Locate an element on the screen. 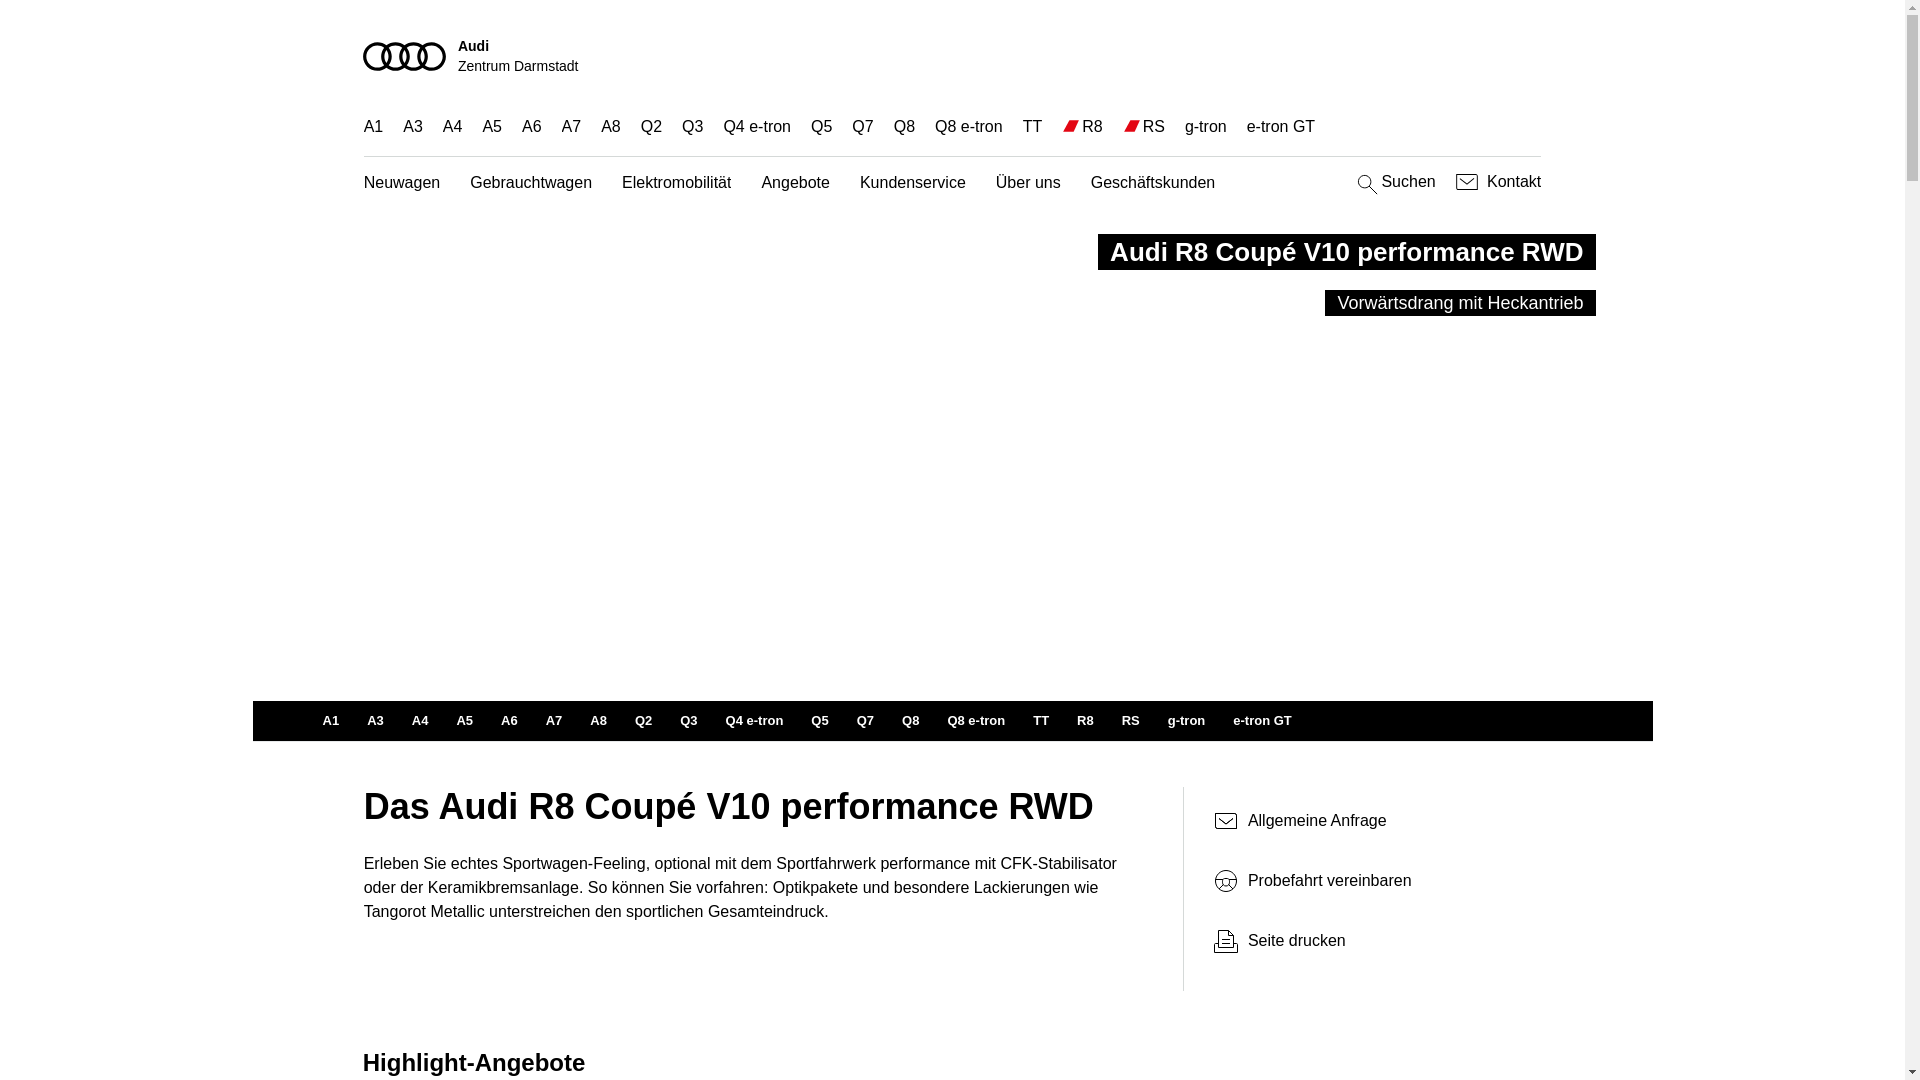 This screenshot has height=1080, width=1920. Q4 e-tron is located at coordinates (755, 721).